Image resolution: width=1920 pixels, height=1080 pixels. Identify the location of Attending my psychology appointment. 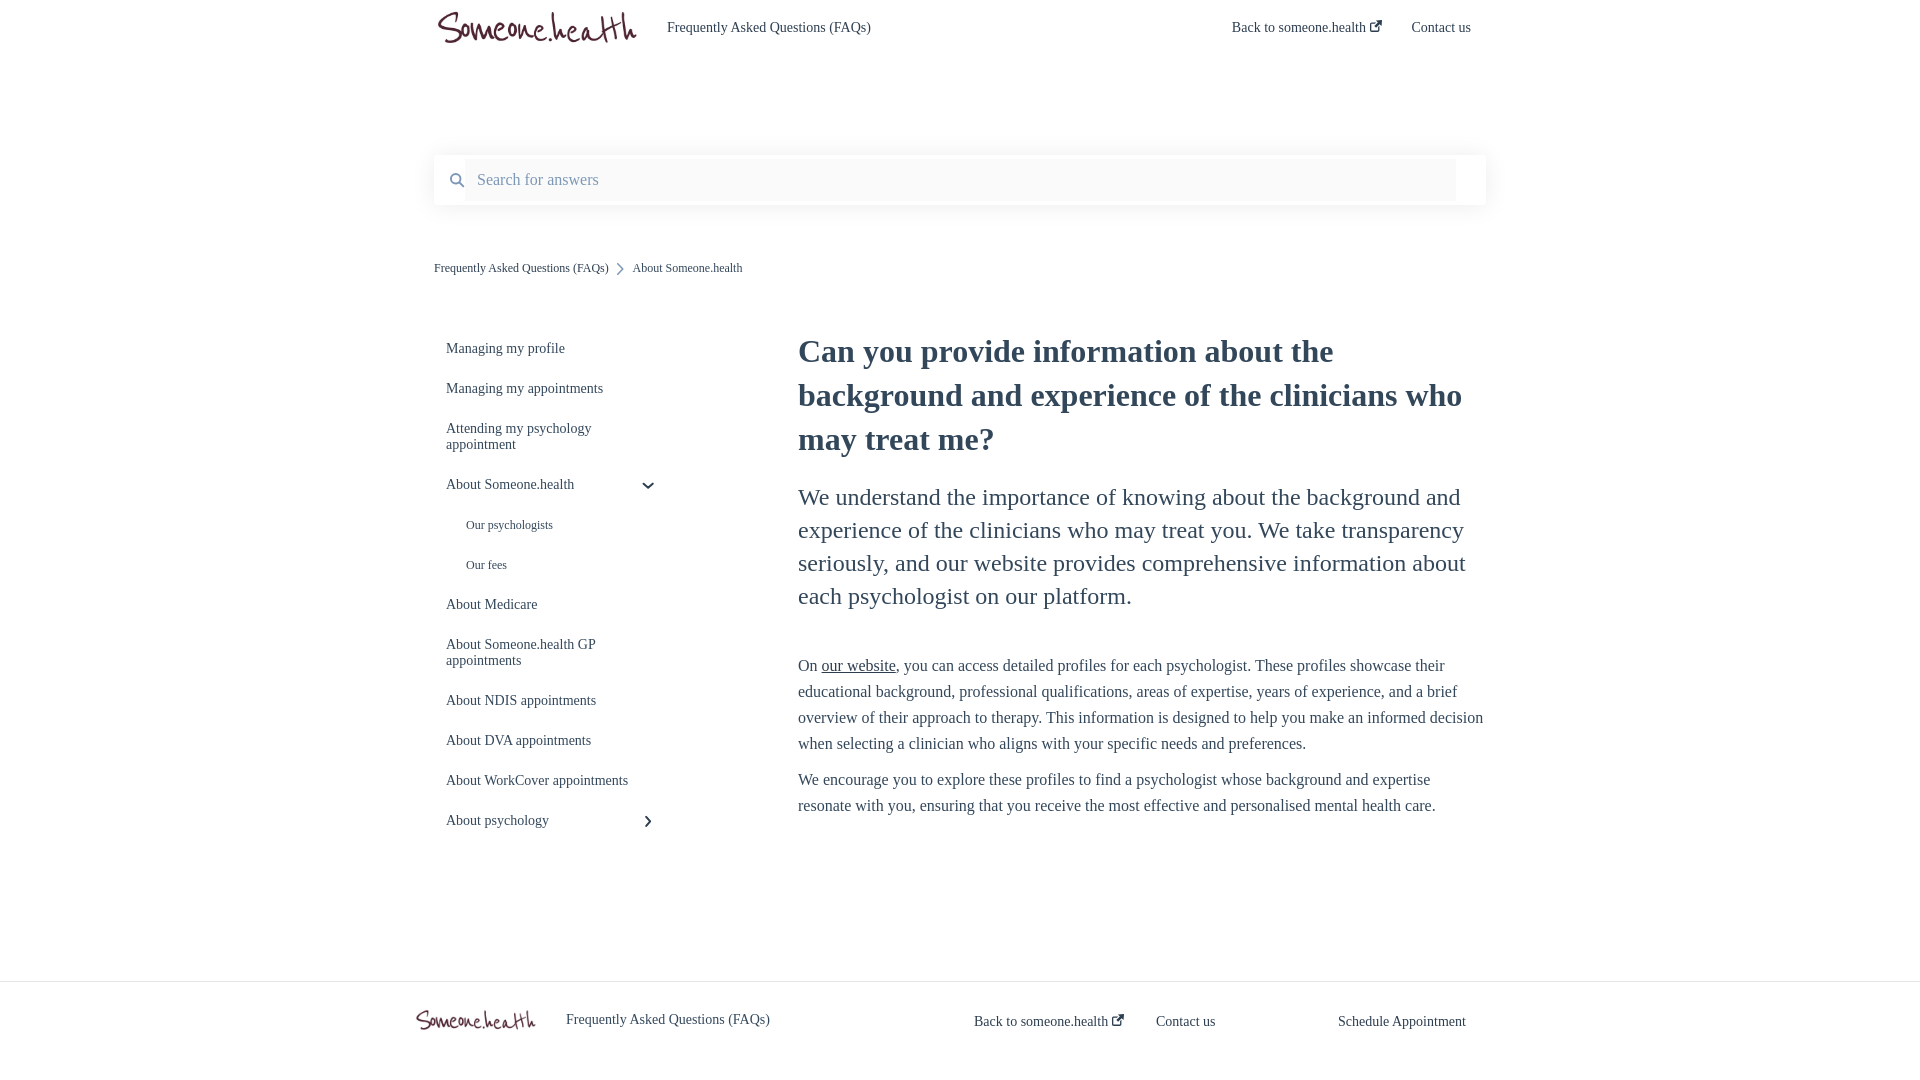
(553, 437).